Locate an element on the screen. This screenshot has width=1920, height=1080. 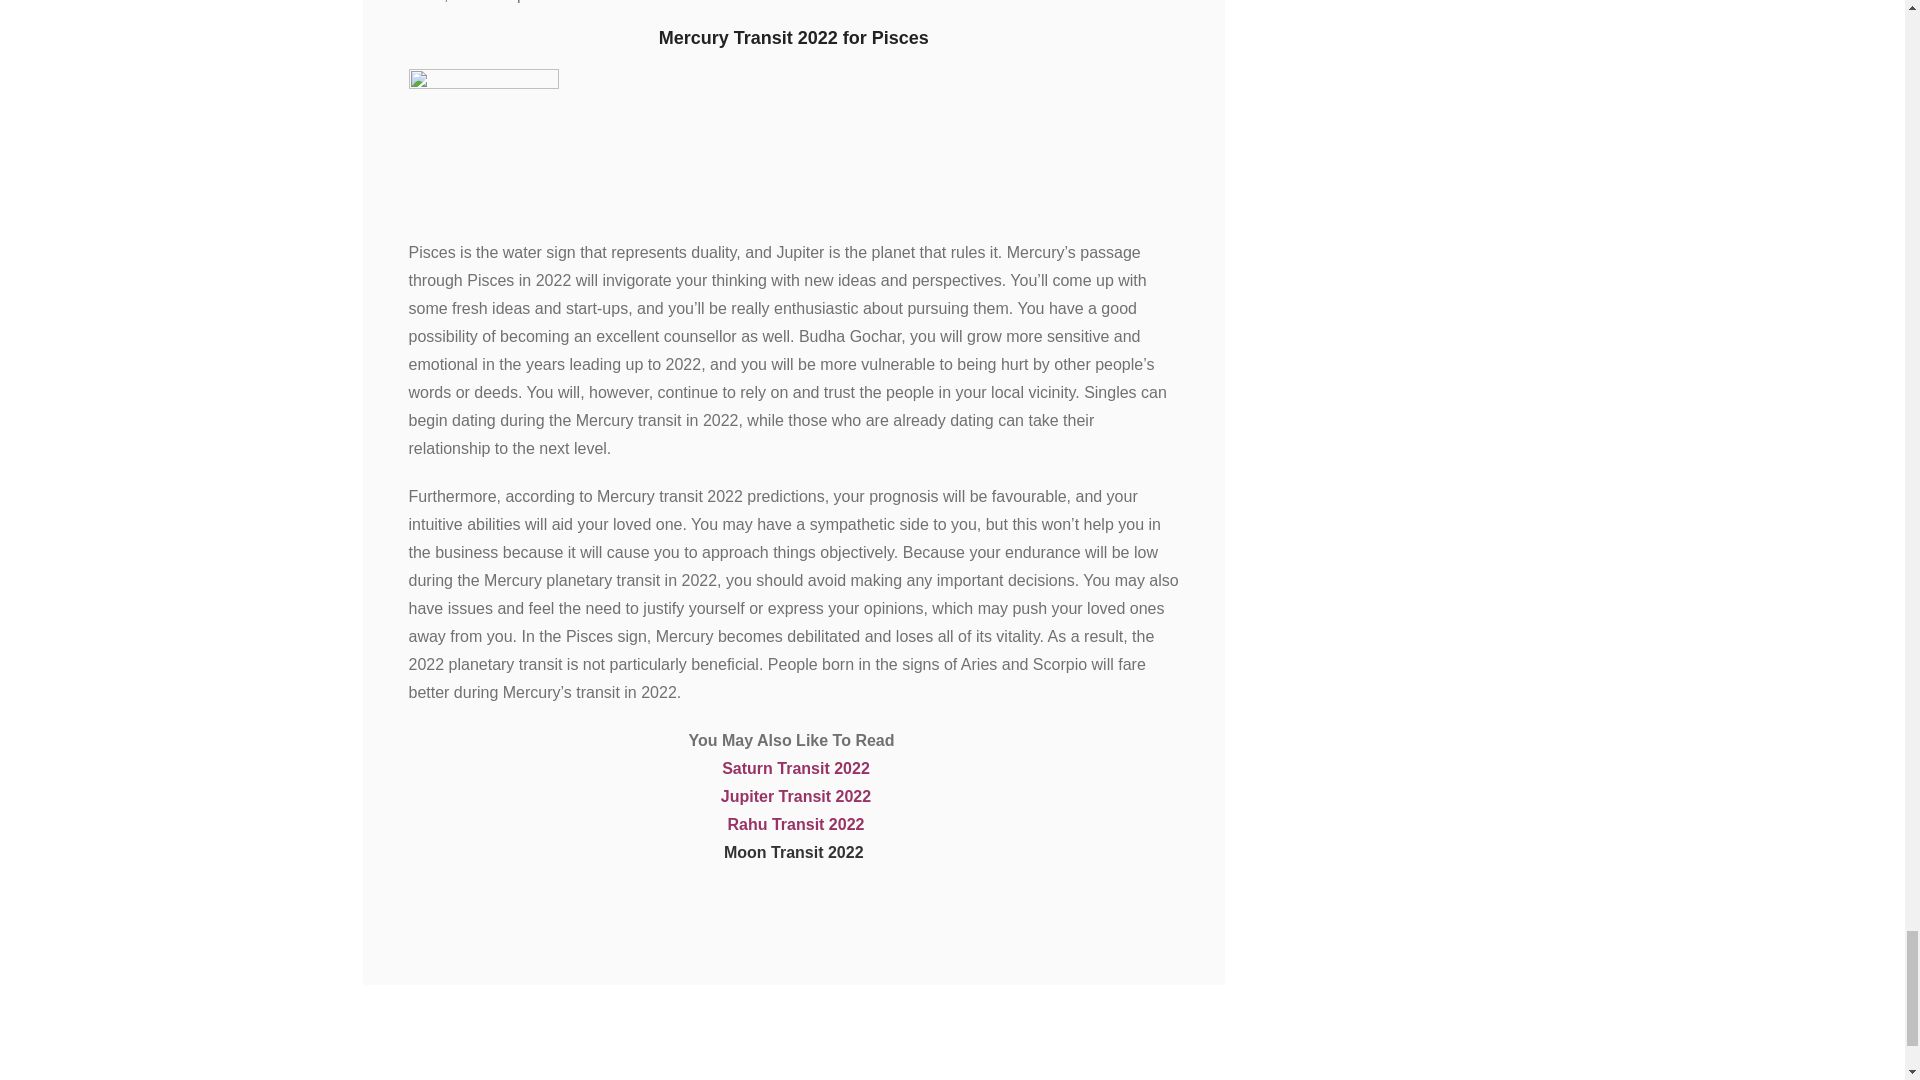
Transit 2022 is located at coordinates (823, 768).